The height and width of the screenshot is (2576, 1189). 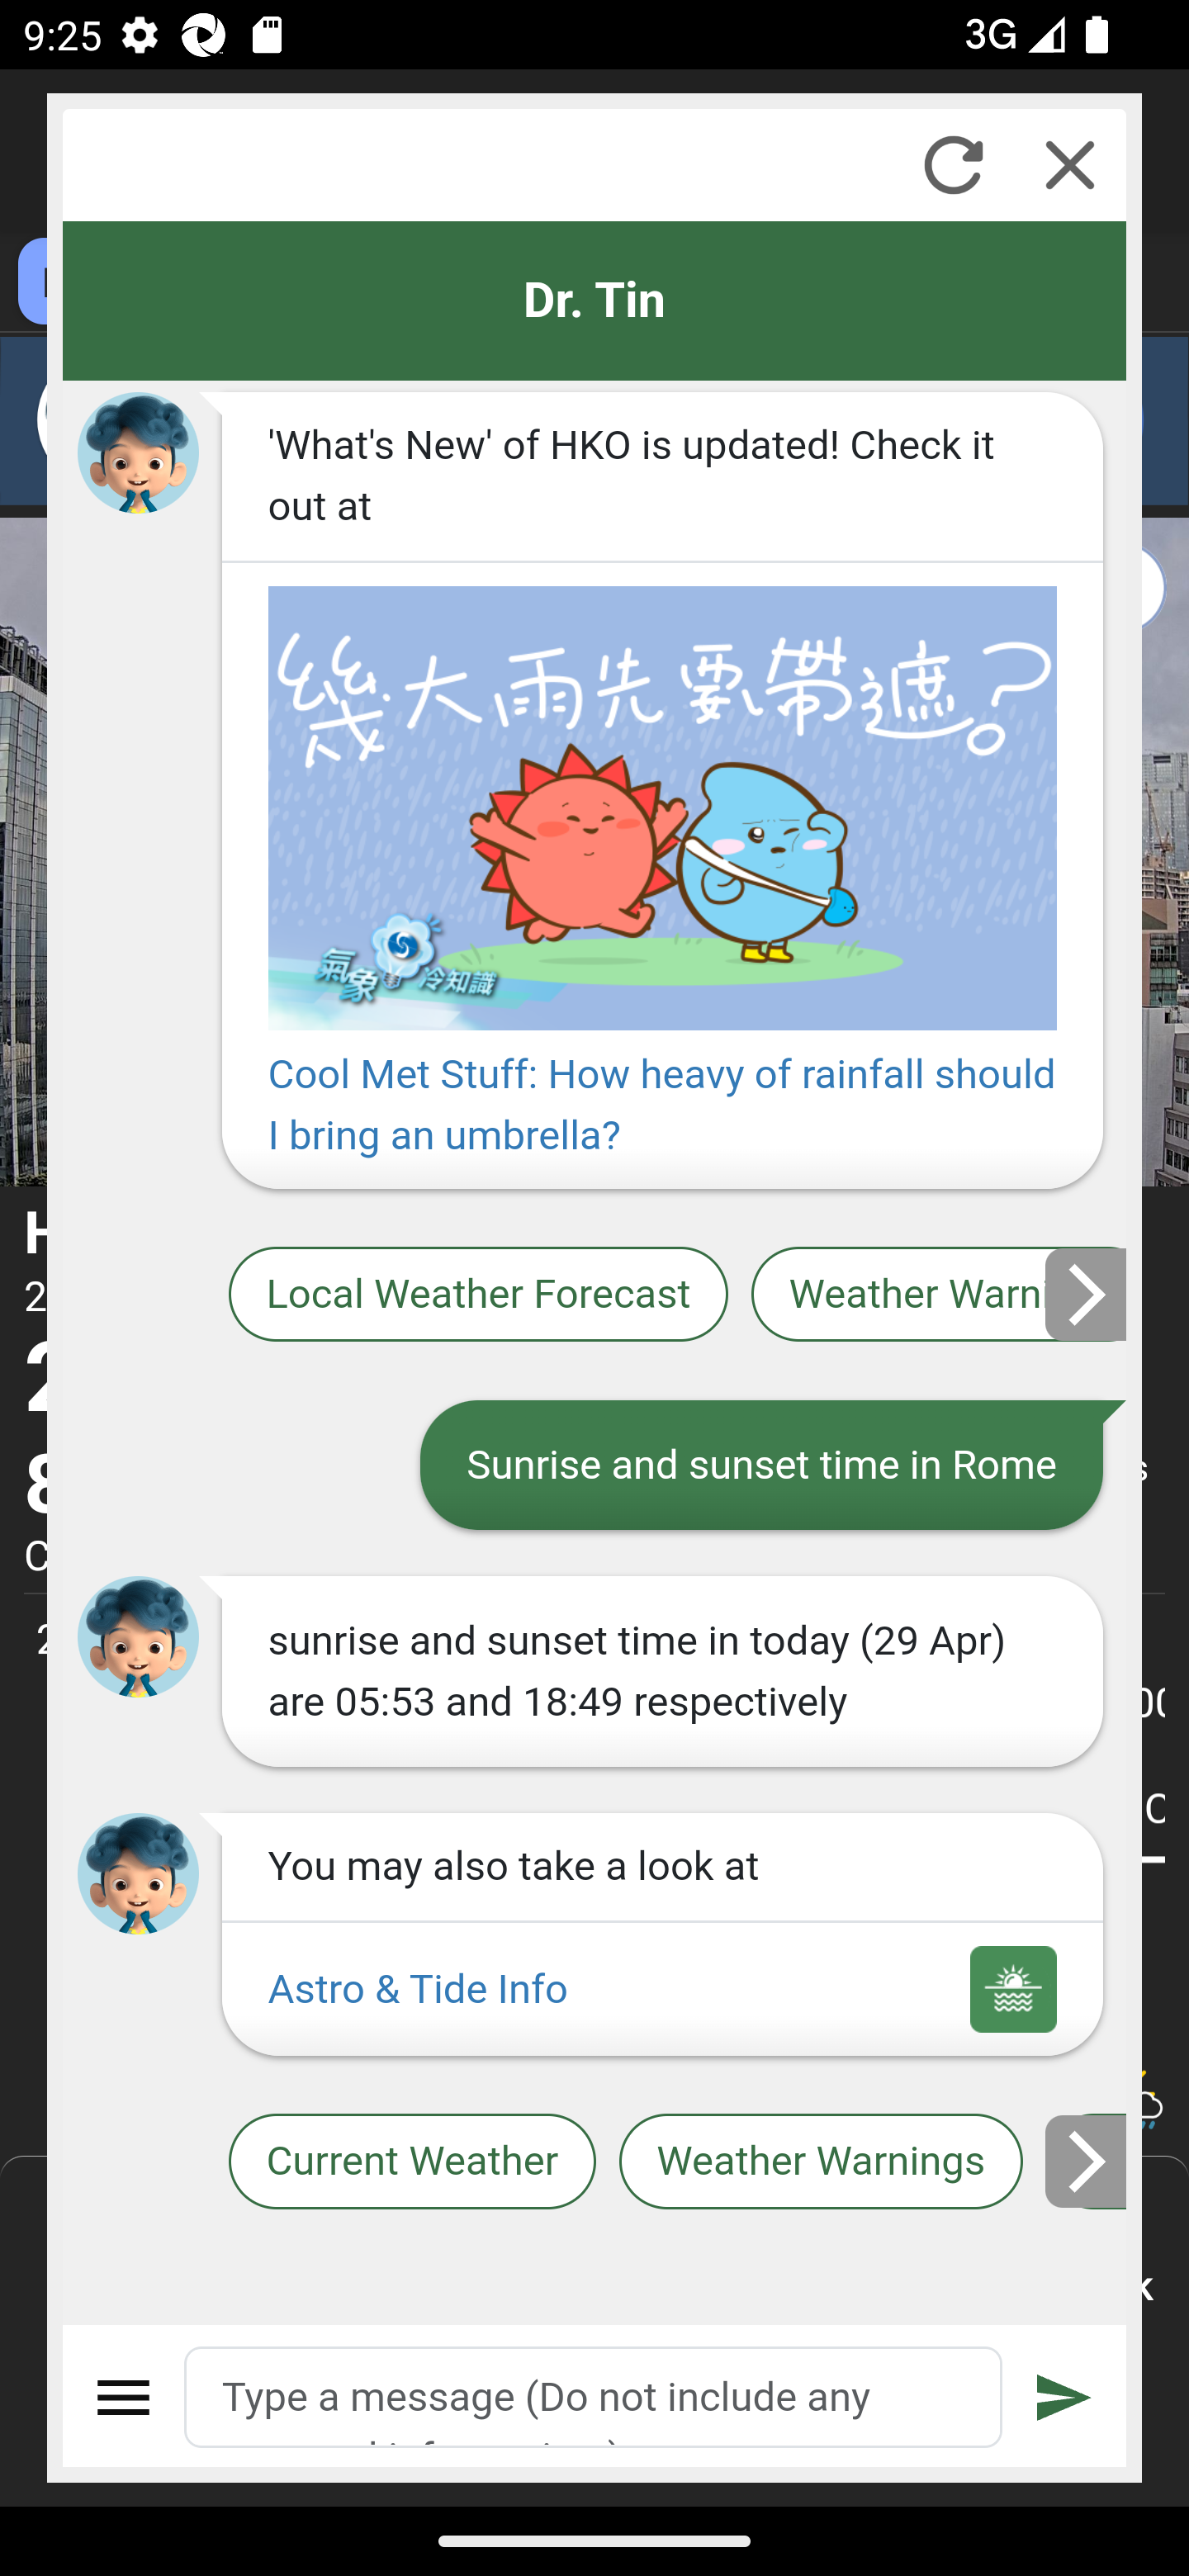 I want to click on Refresh, so click(x=953, y=164).